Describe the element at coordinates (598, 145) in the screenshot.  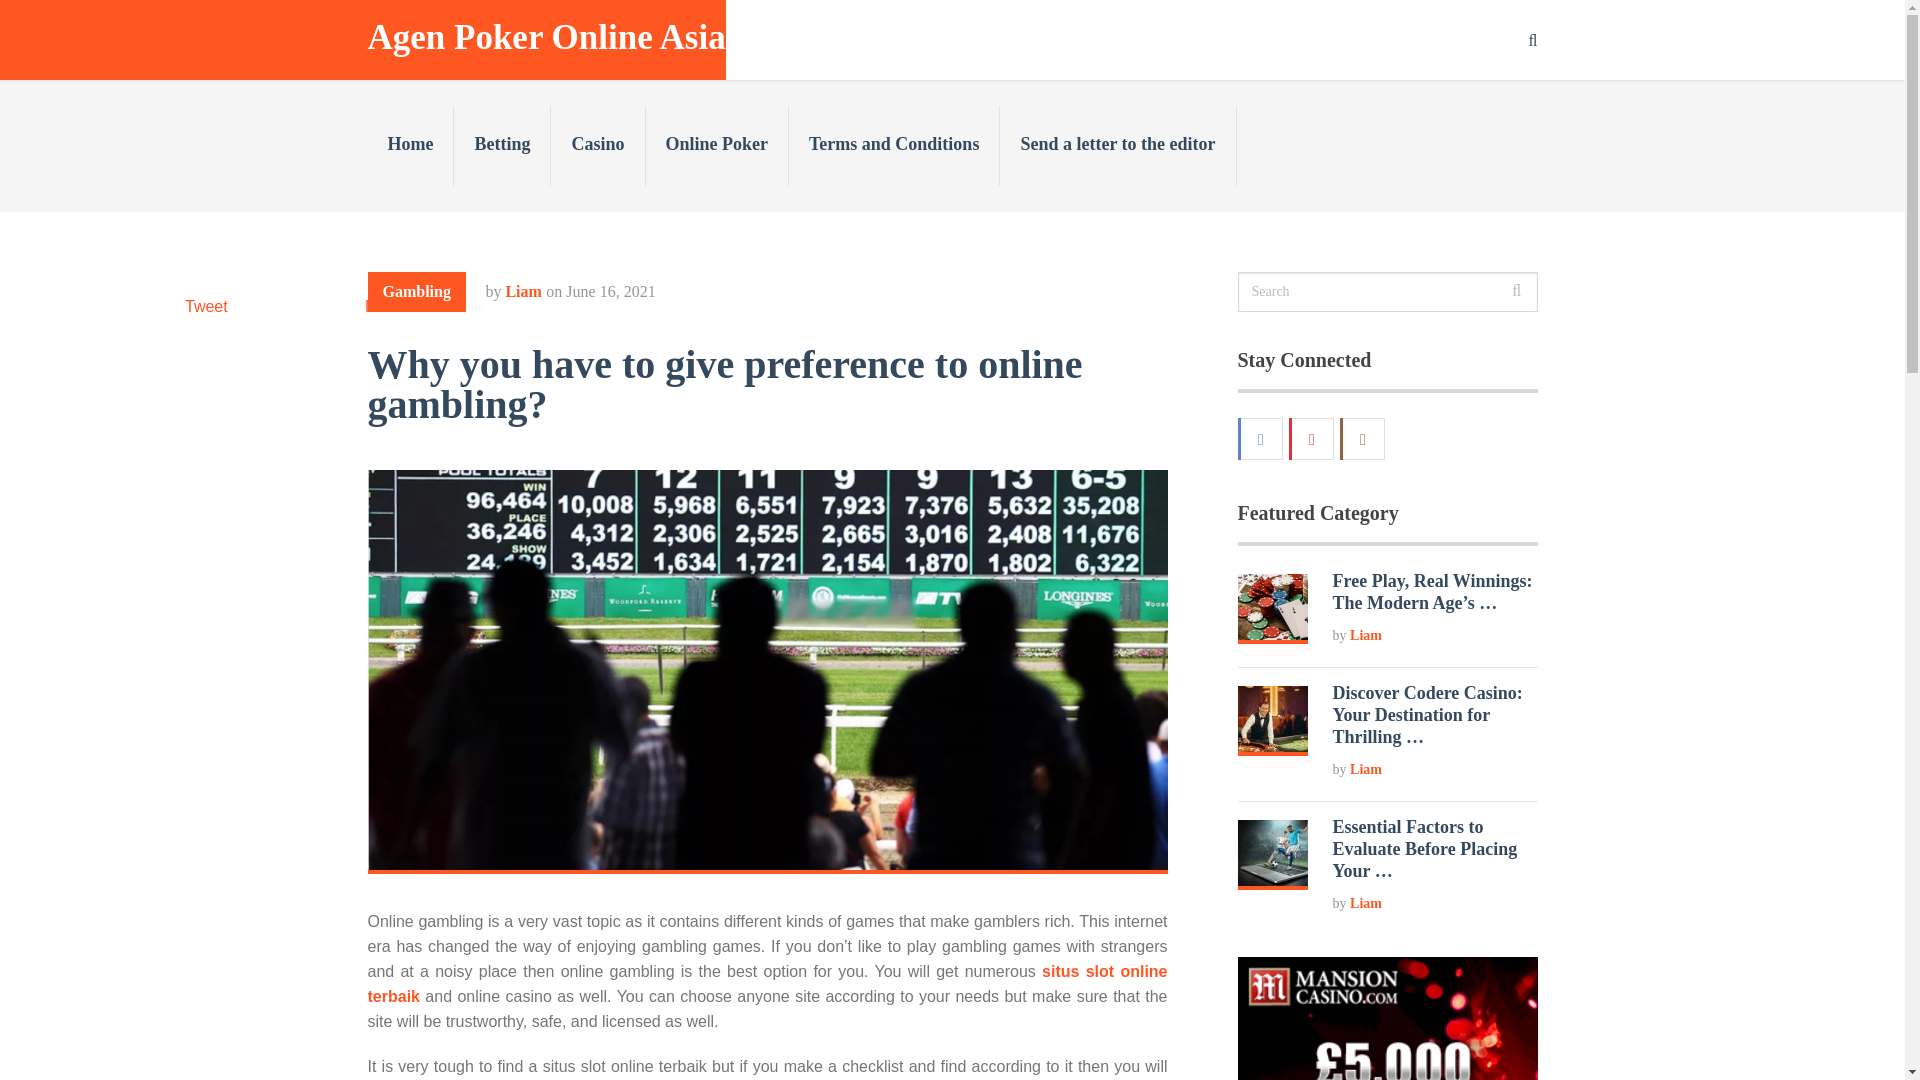
I see `Casino` at that location.